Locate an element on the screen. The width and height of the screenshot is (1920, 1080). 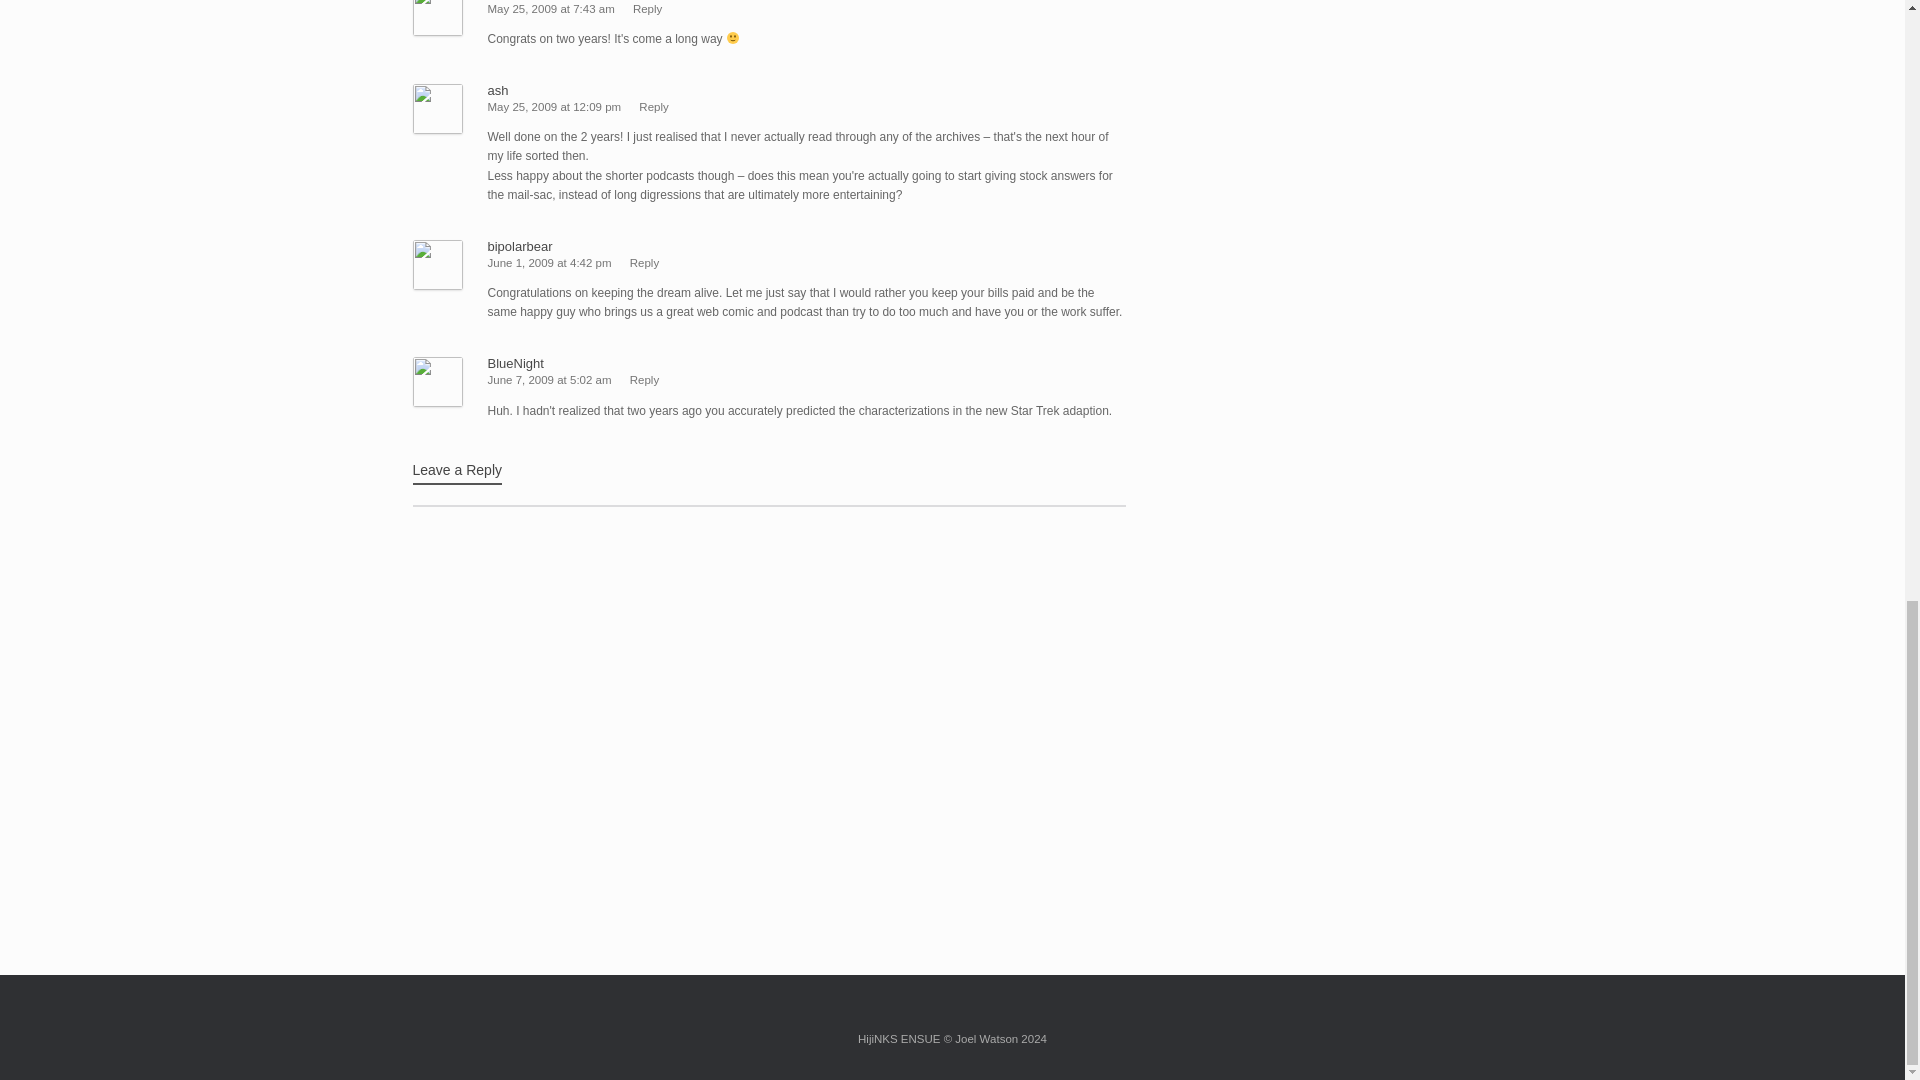
bipolarbear is located at coordinates (520, 246).